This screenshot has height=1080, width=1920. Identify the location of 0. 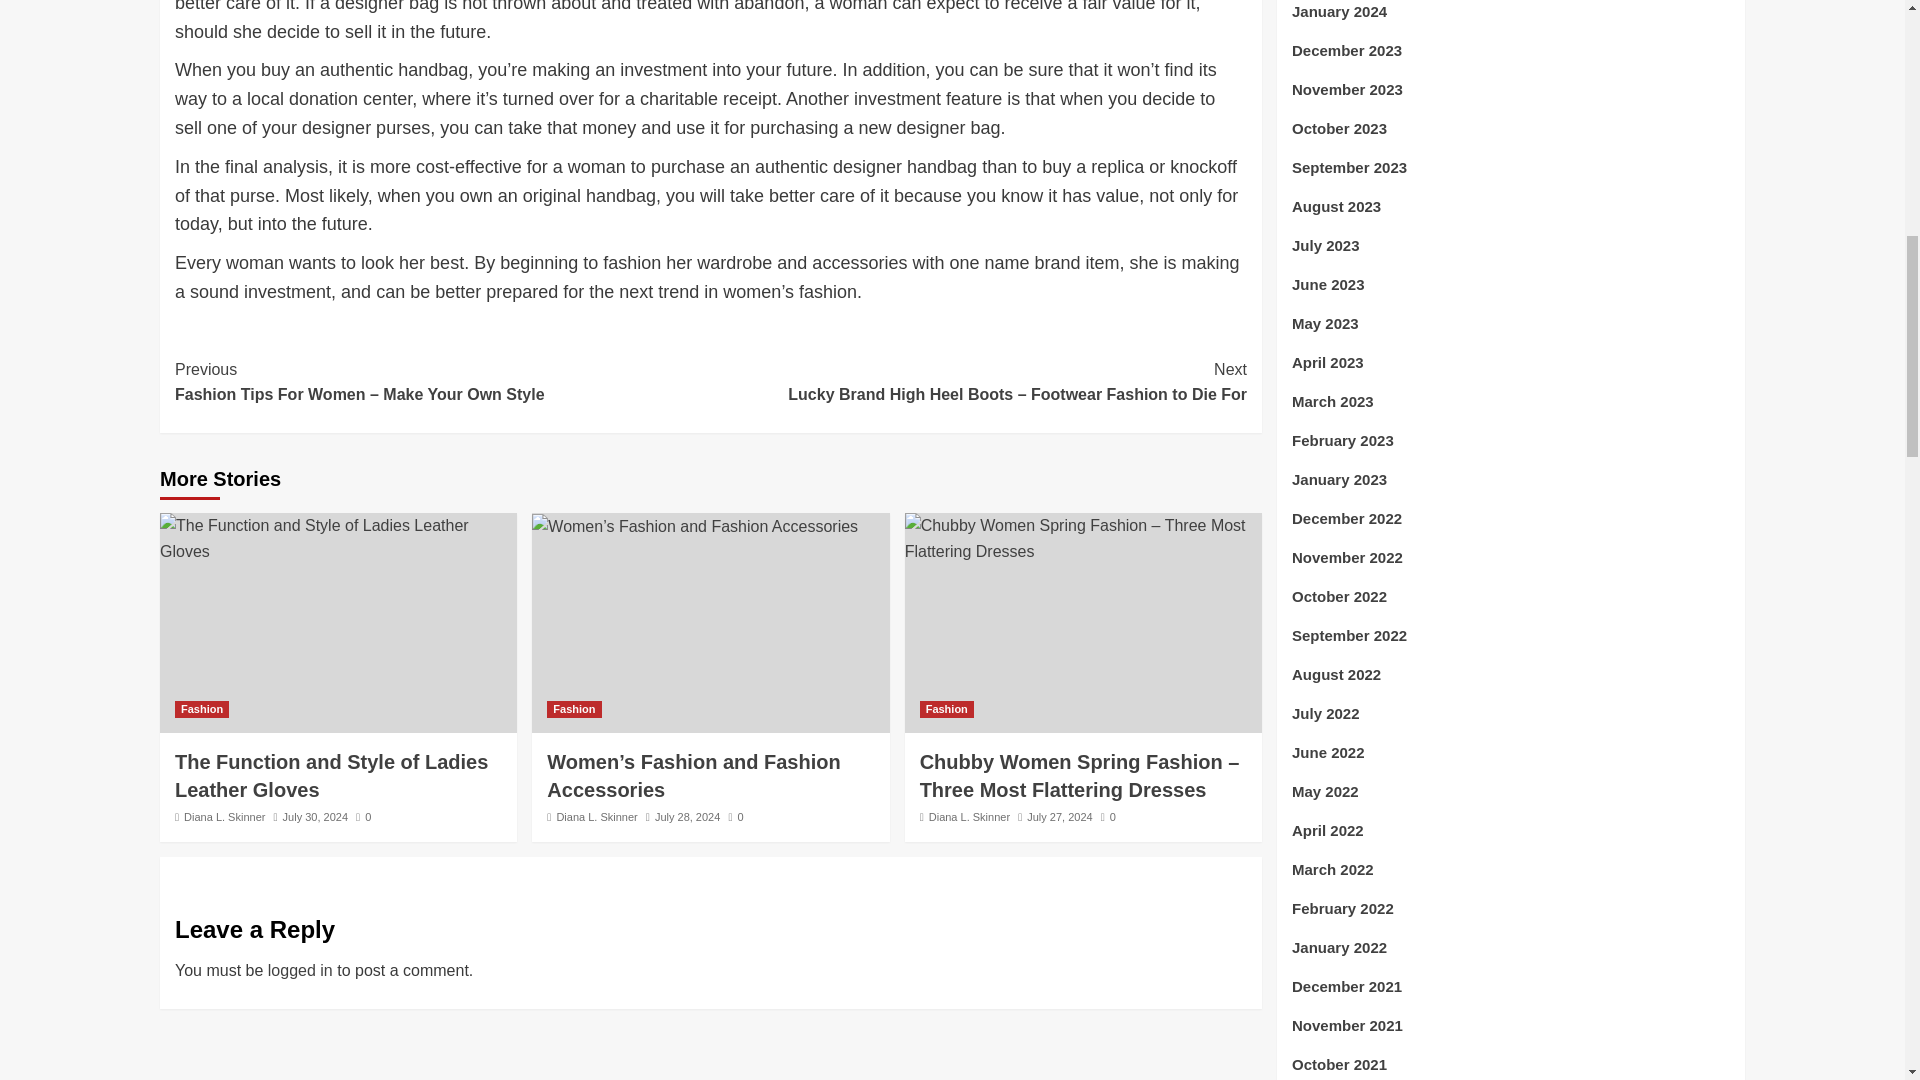
(362, 816).